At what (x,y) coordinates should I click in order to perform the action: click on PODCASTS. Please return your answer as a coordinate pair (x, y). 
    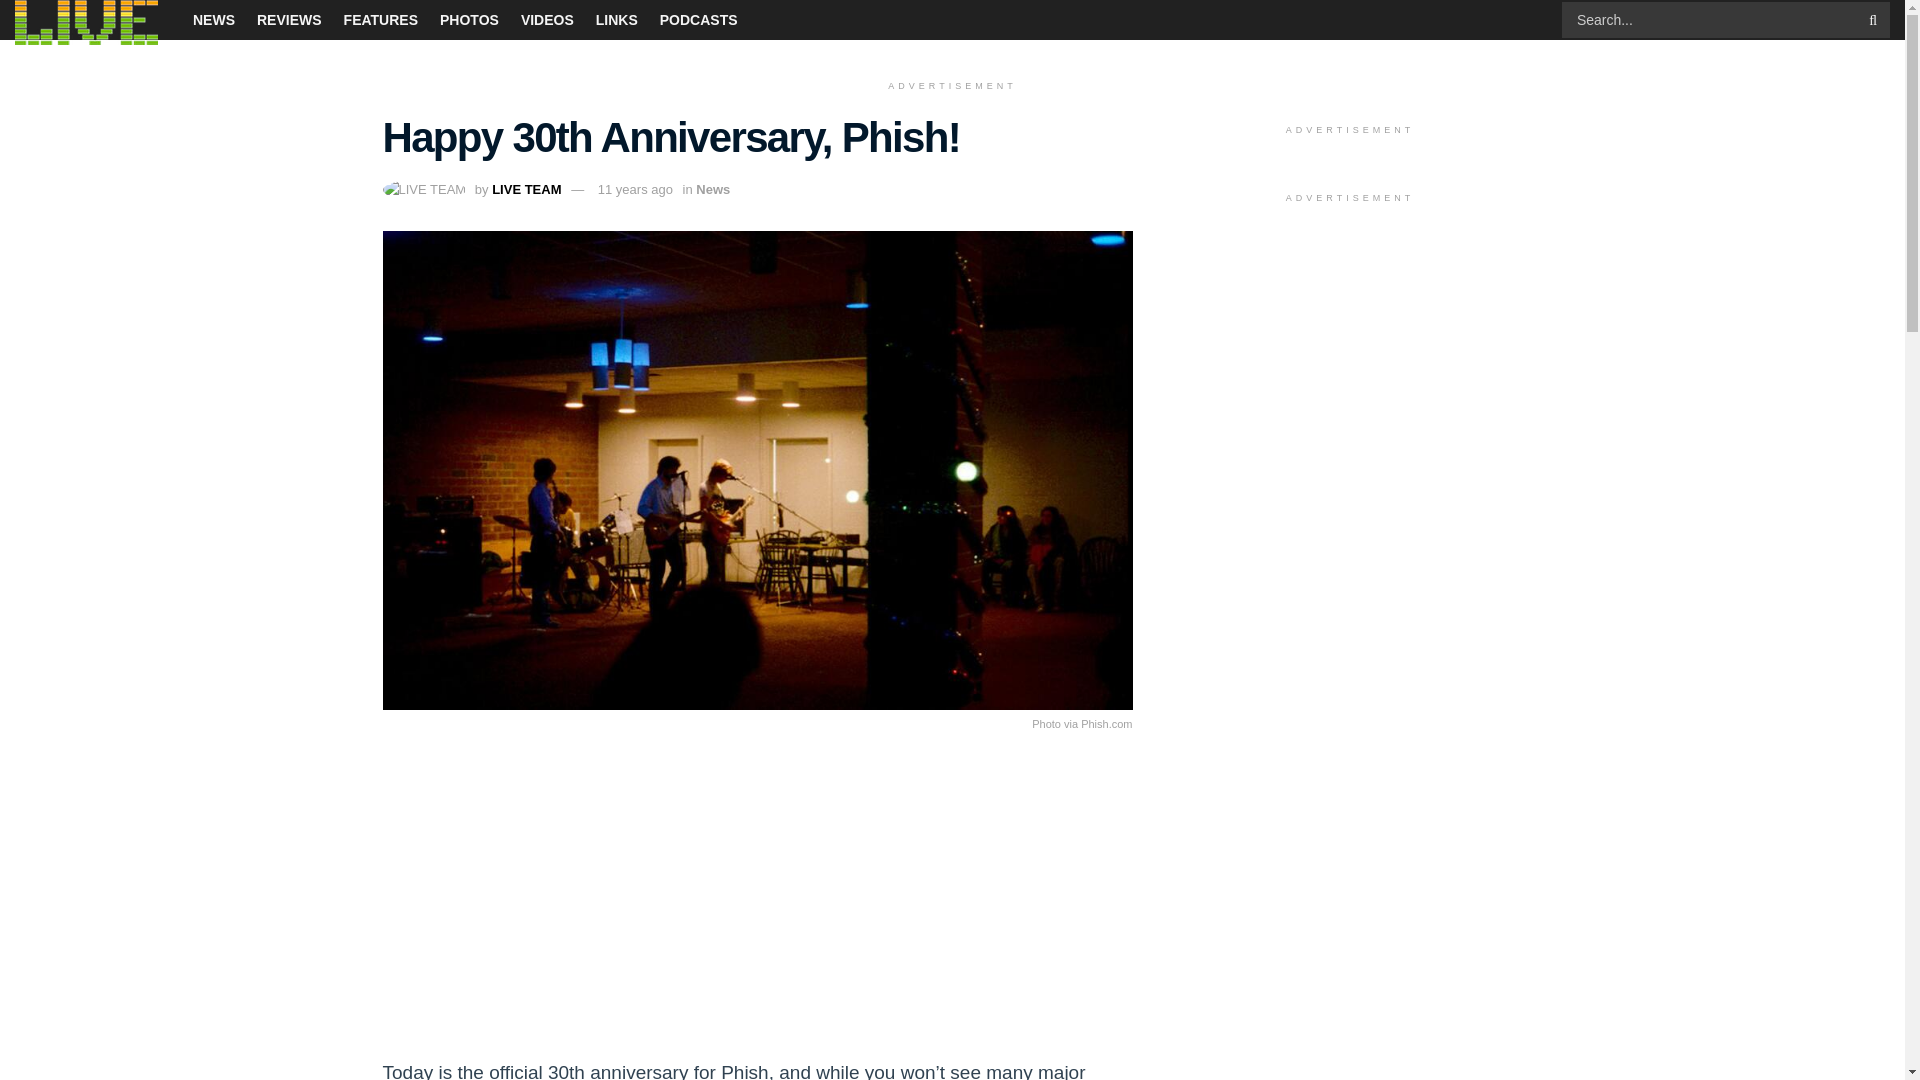
    Looking at the image, I should click on (698, 20).